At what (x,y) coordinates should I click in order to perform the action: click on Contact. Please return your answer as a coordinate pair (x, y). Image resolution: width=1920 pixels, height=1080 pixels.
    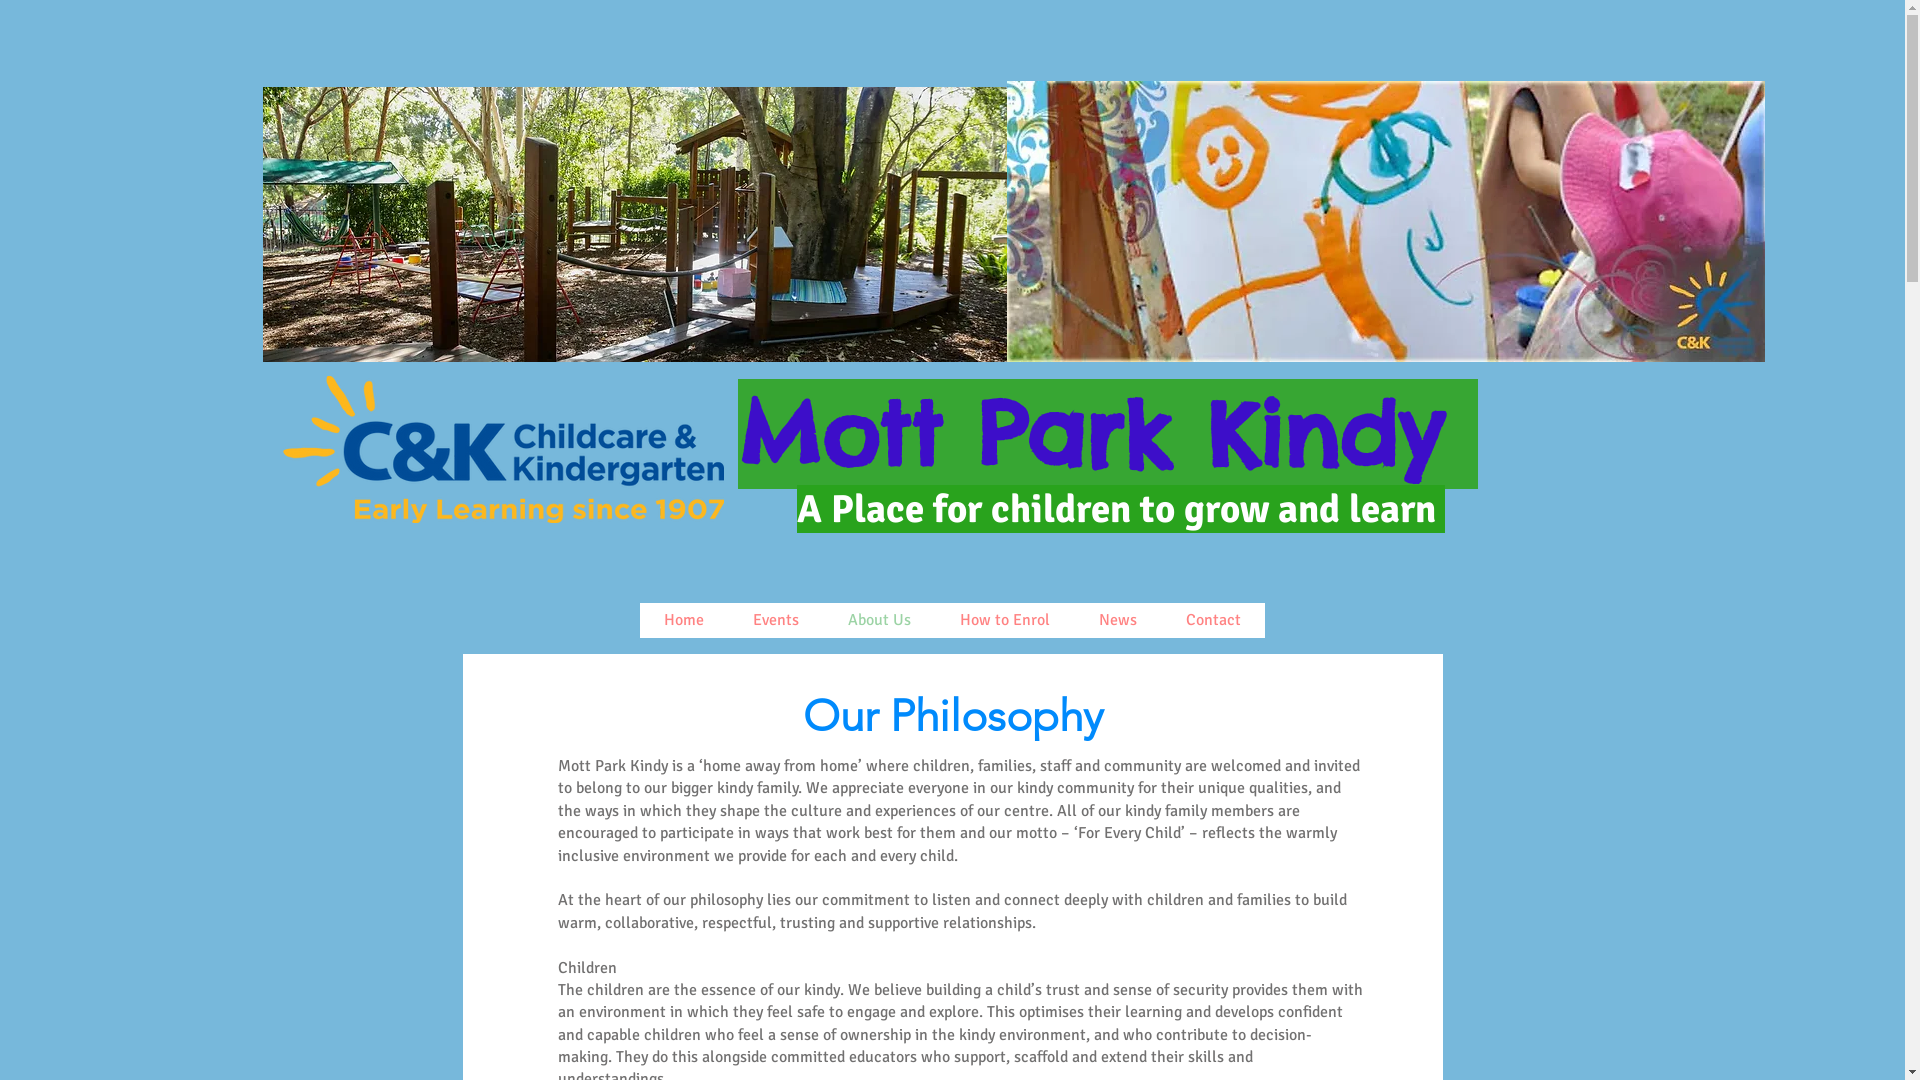
    Looking at the image, I should click on (1212, 620).